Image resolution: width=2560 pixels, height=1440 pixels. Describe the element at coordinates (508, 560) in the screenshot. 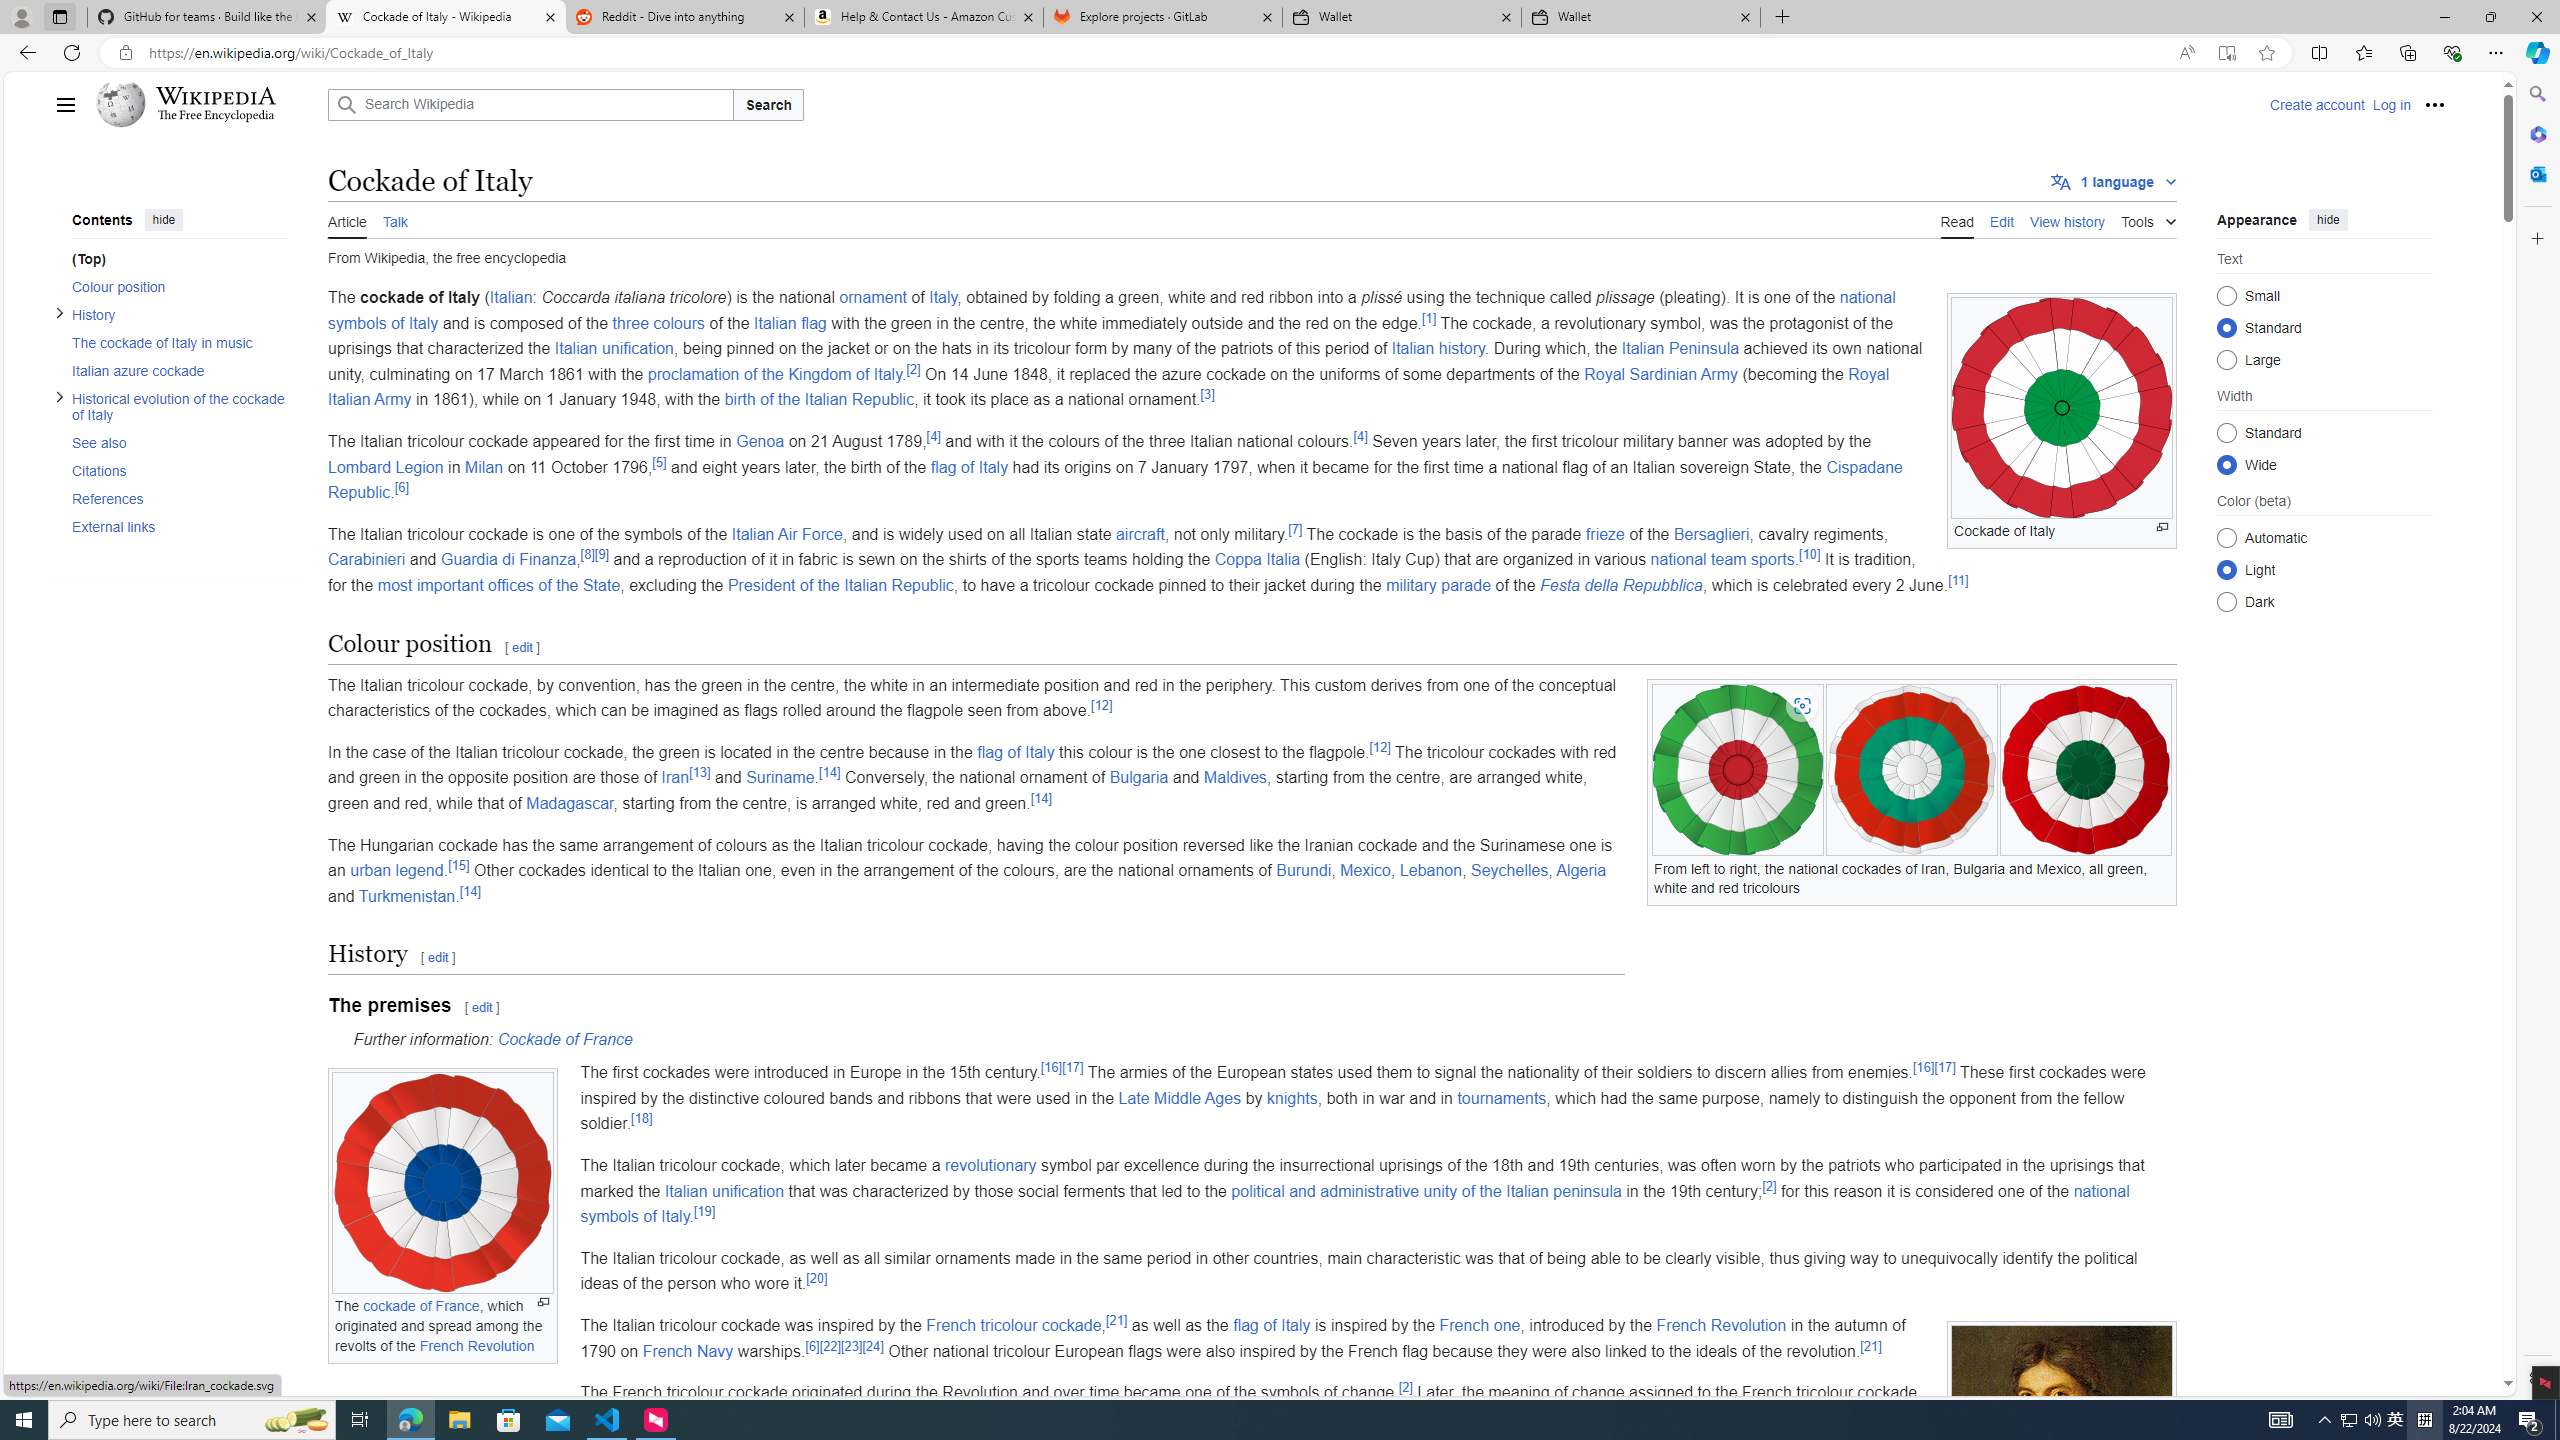

I see `Guardia di Finanza` at that location.